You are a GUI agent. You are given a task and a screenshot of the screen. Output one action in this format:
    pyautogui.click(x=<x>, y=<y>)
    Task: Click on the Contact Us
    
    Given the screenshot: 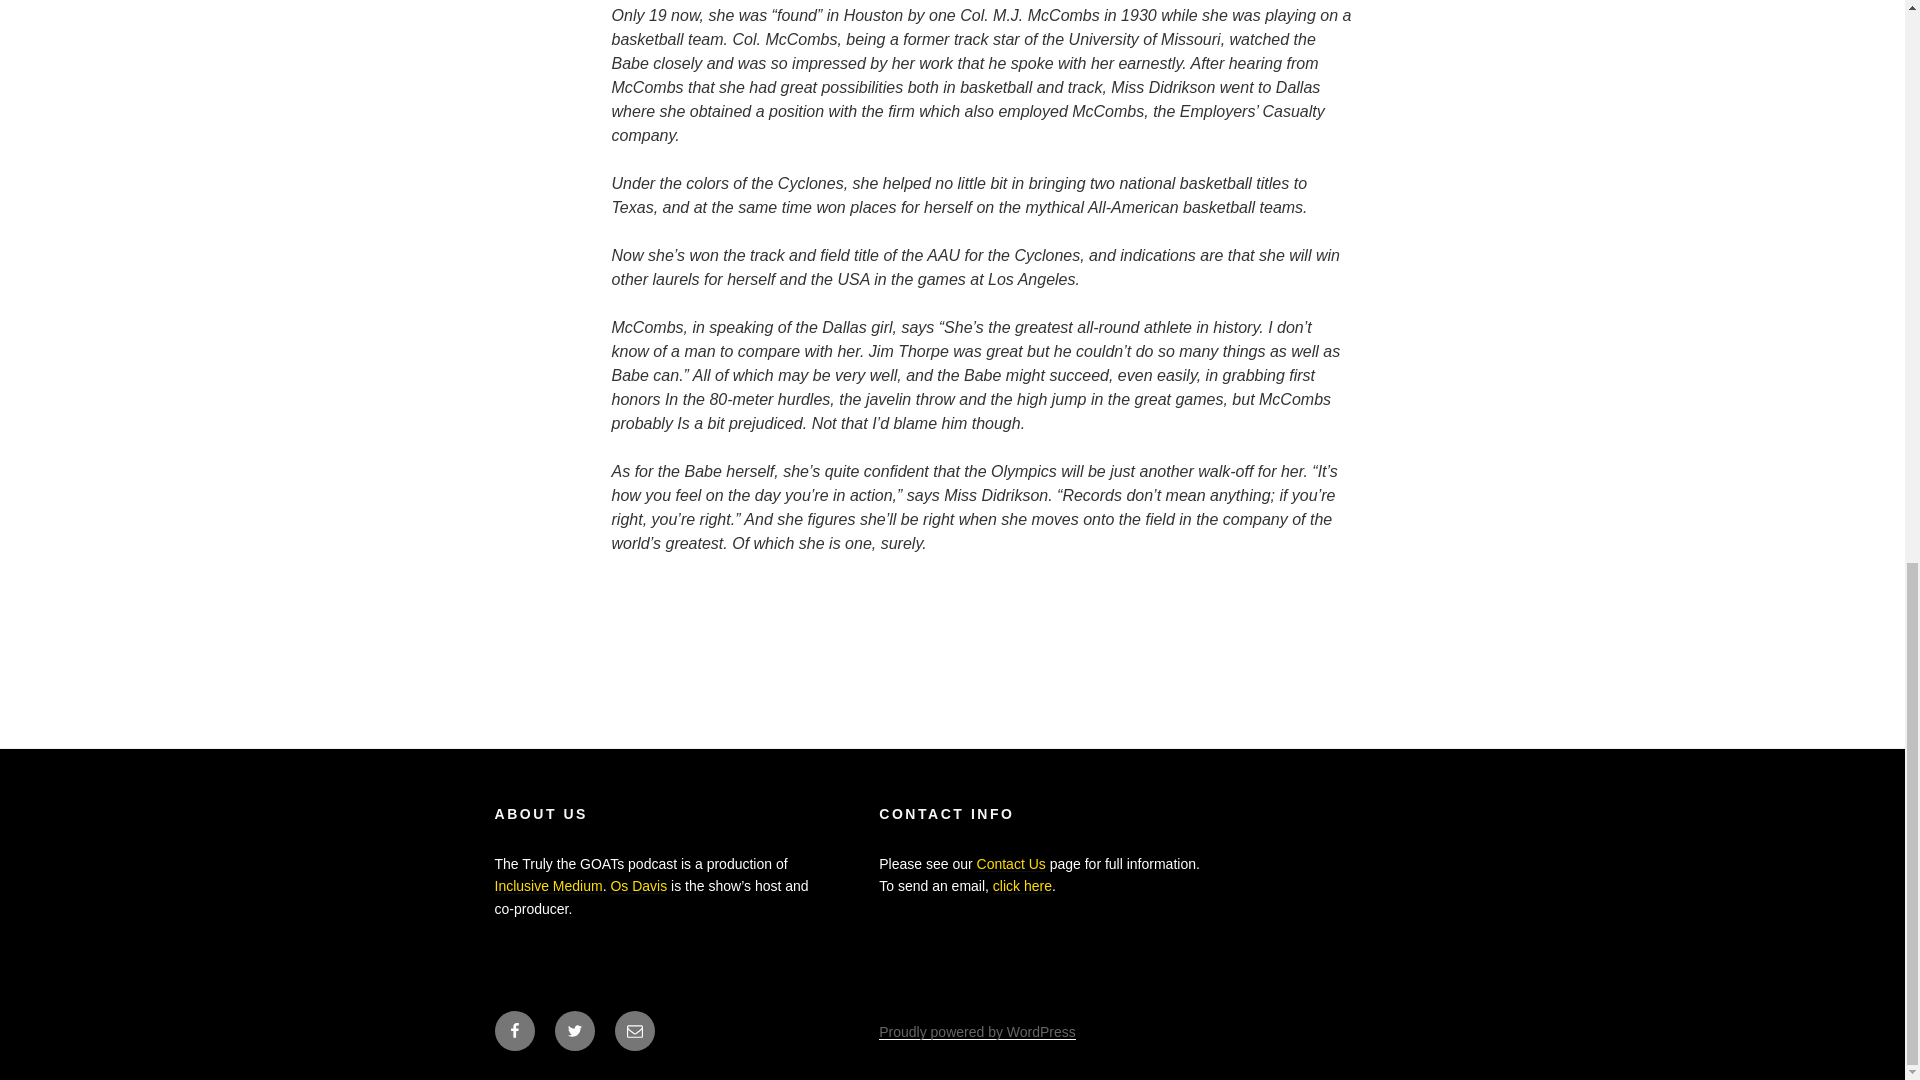 What is the action you would take?
    pyautogui.click(x=1012, y=864)
    